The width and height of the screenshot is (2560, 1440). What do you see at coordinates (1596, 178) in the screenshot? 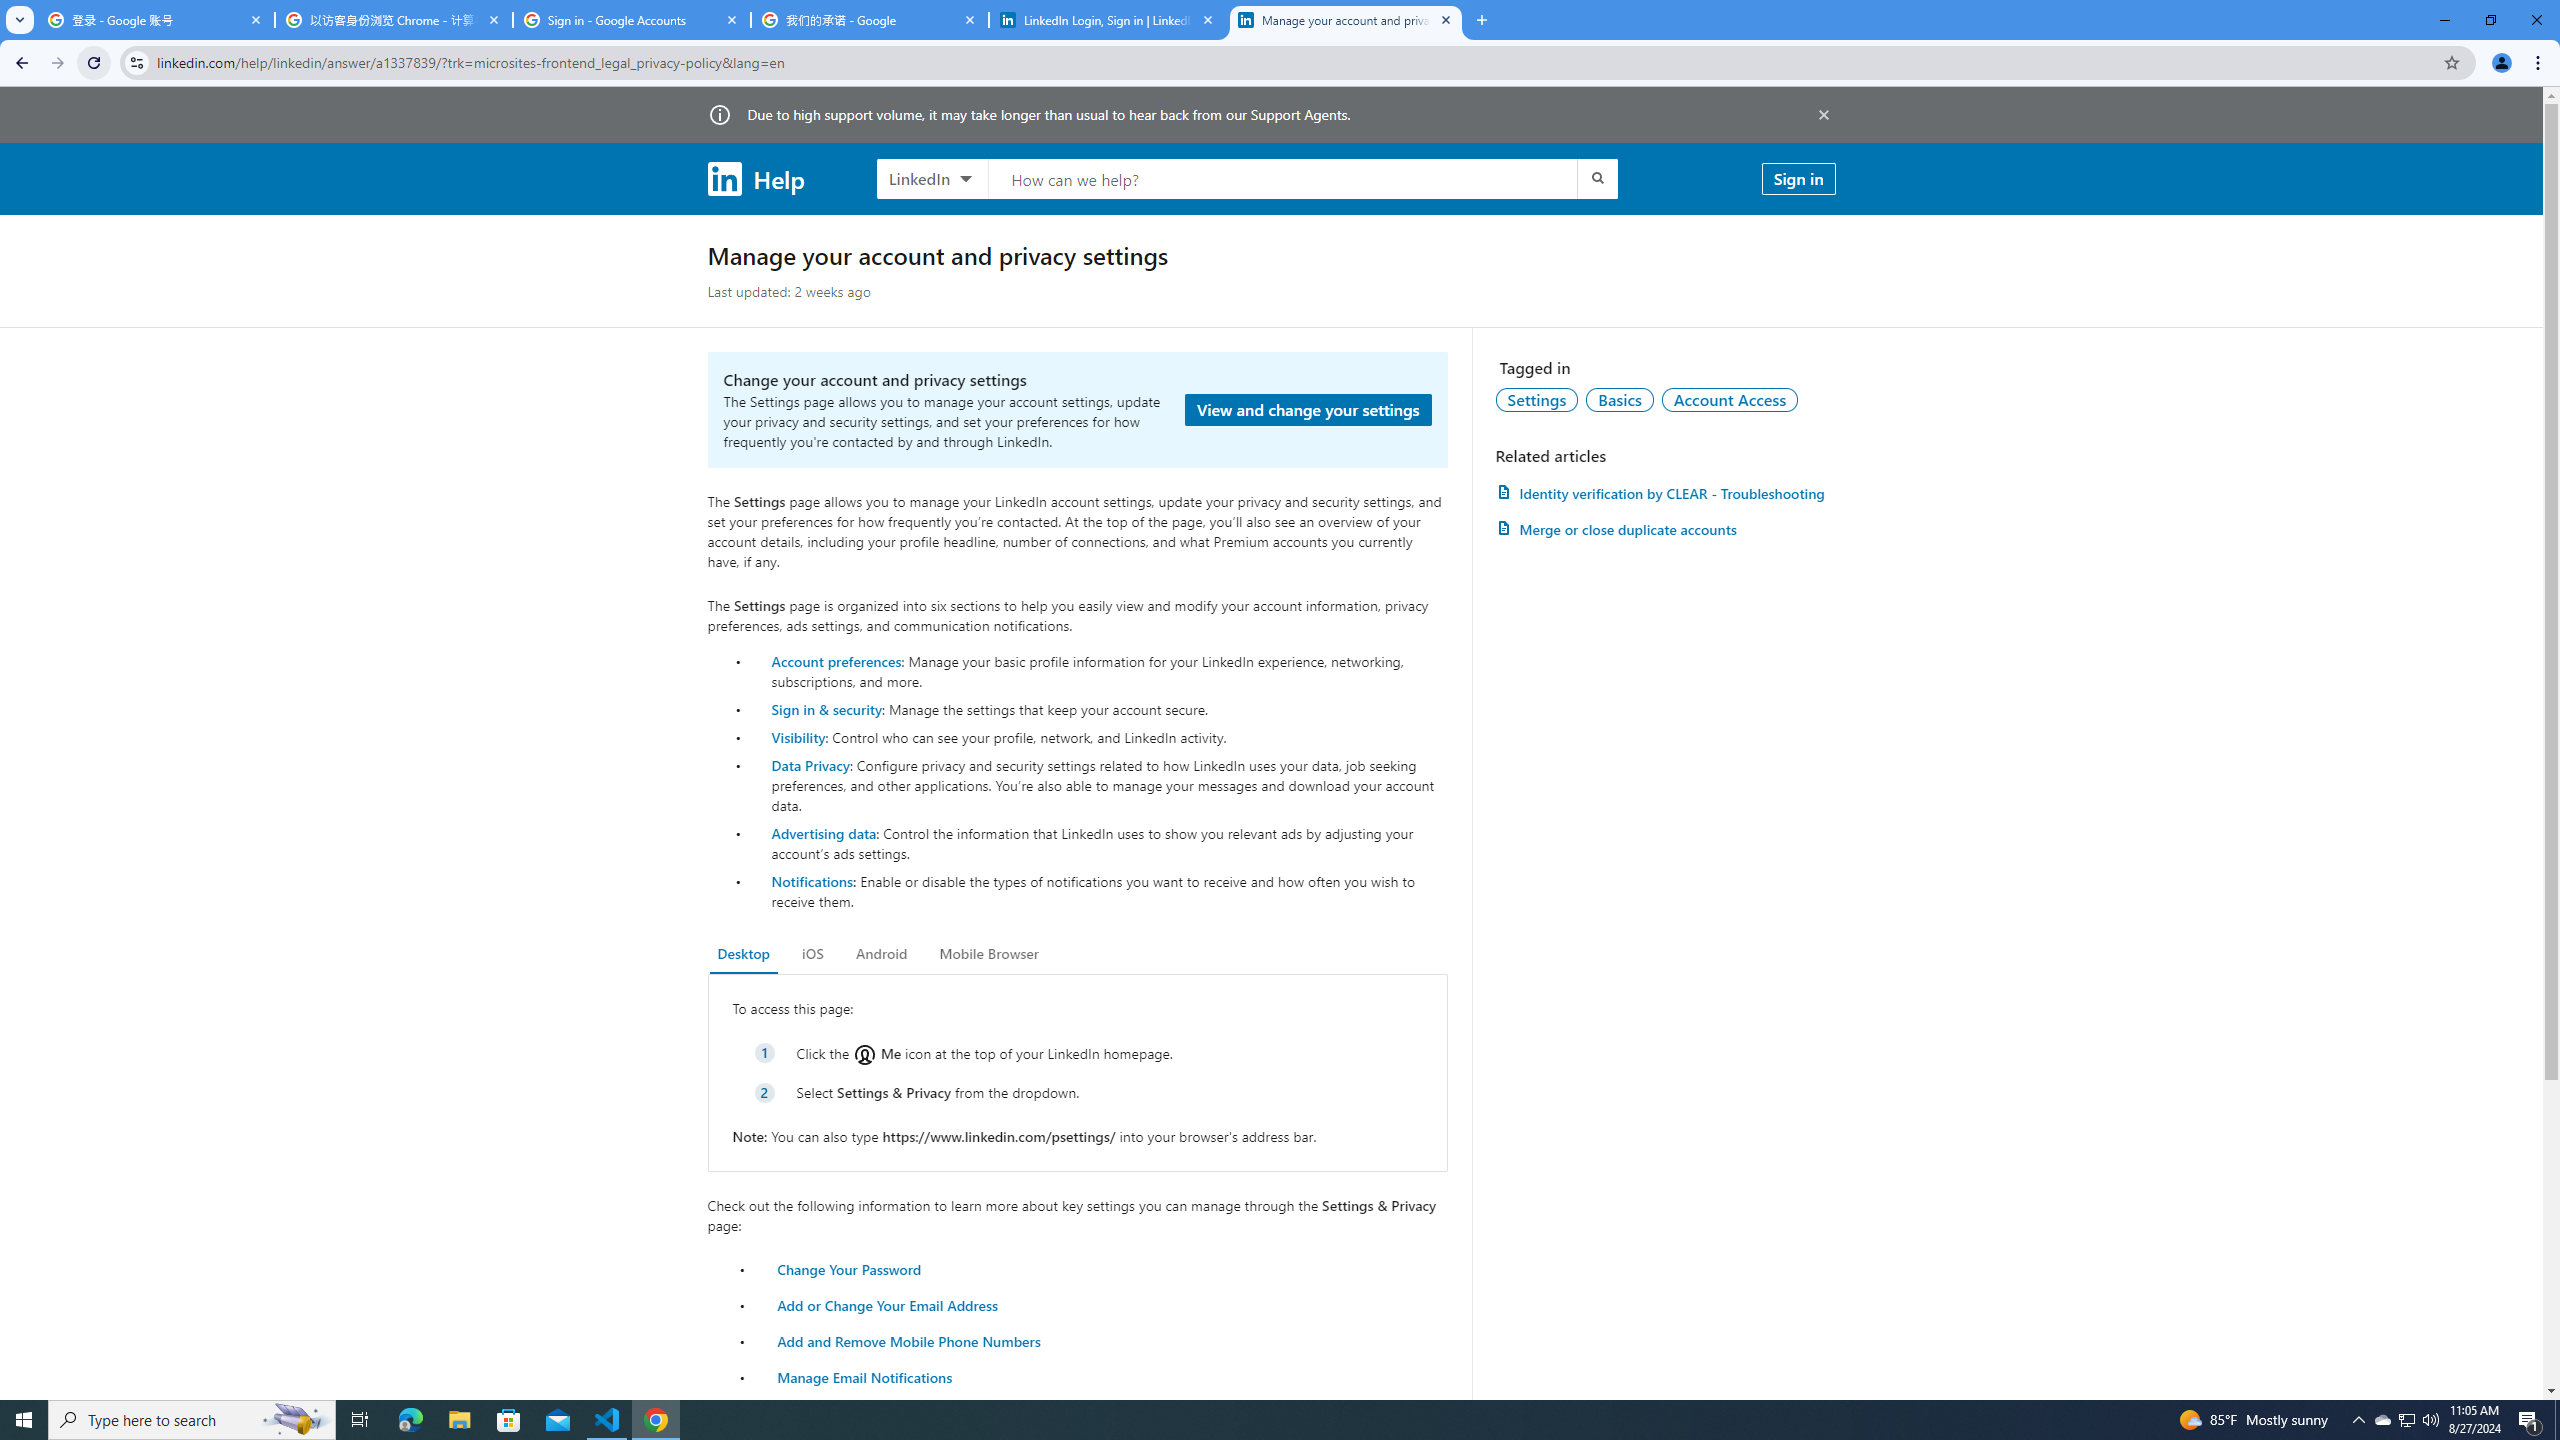
I see `Submit search` at bounding box center [1596, 178].